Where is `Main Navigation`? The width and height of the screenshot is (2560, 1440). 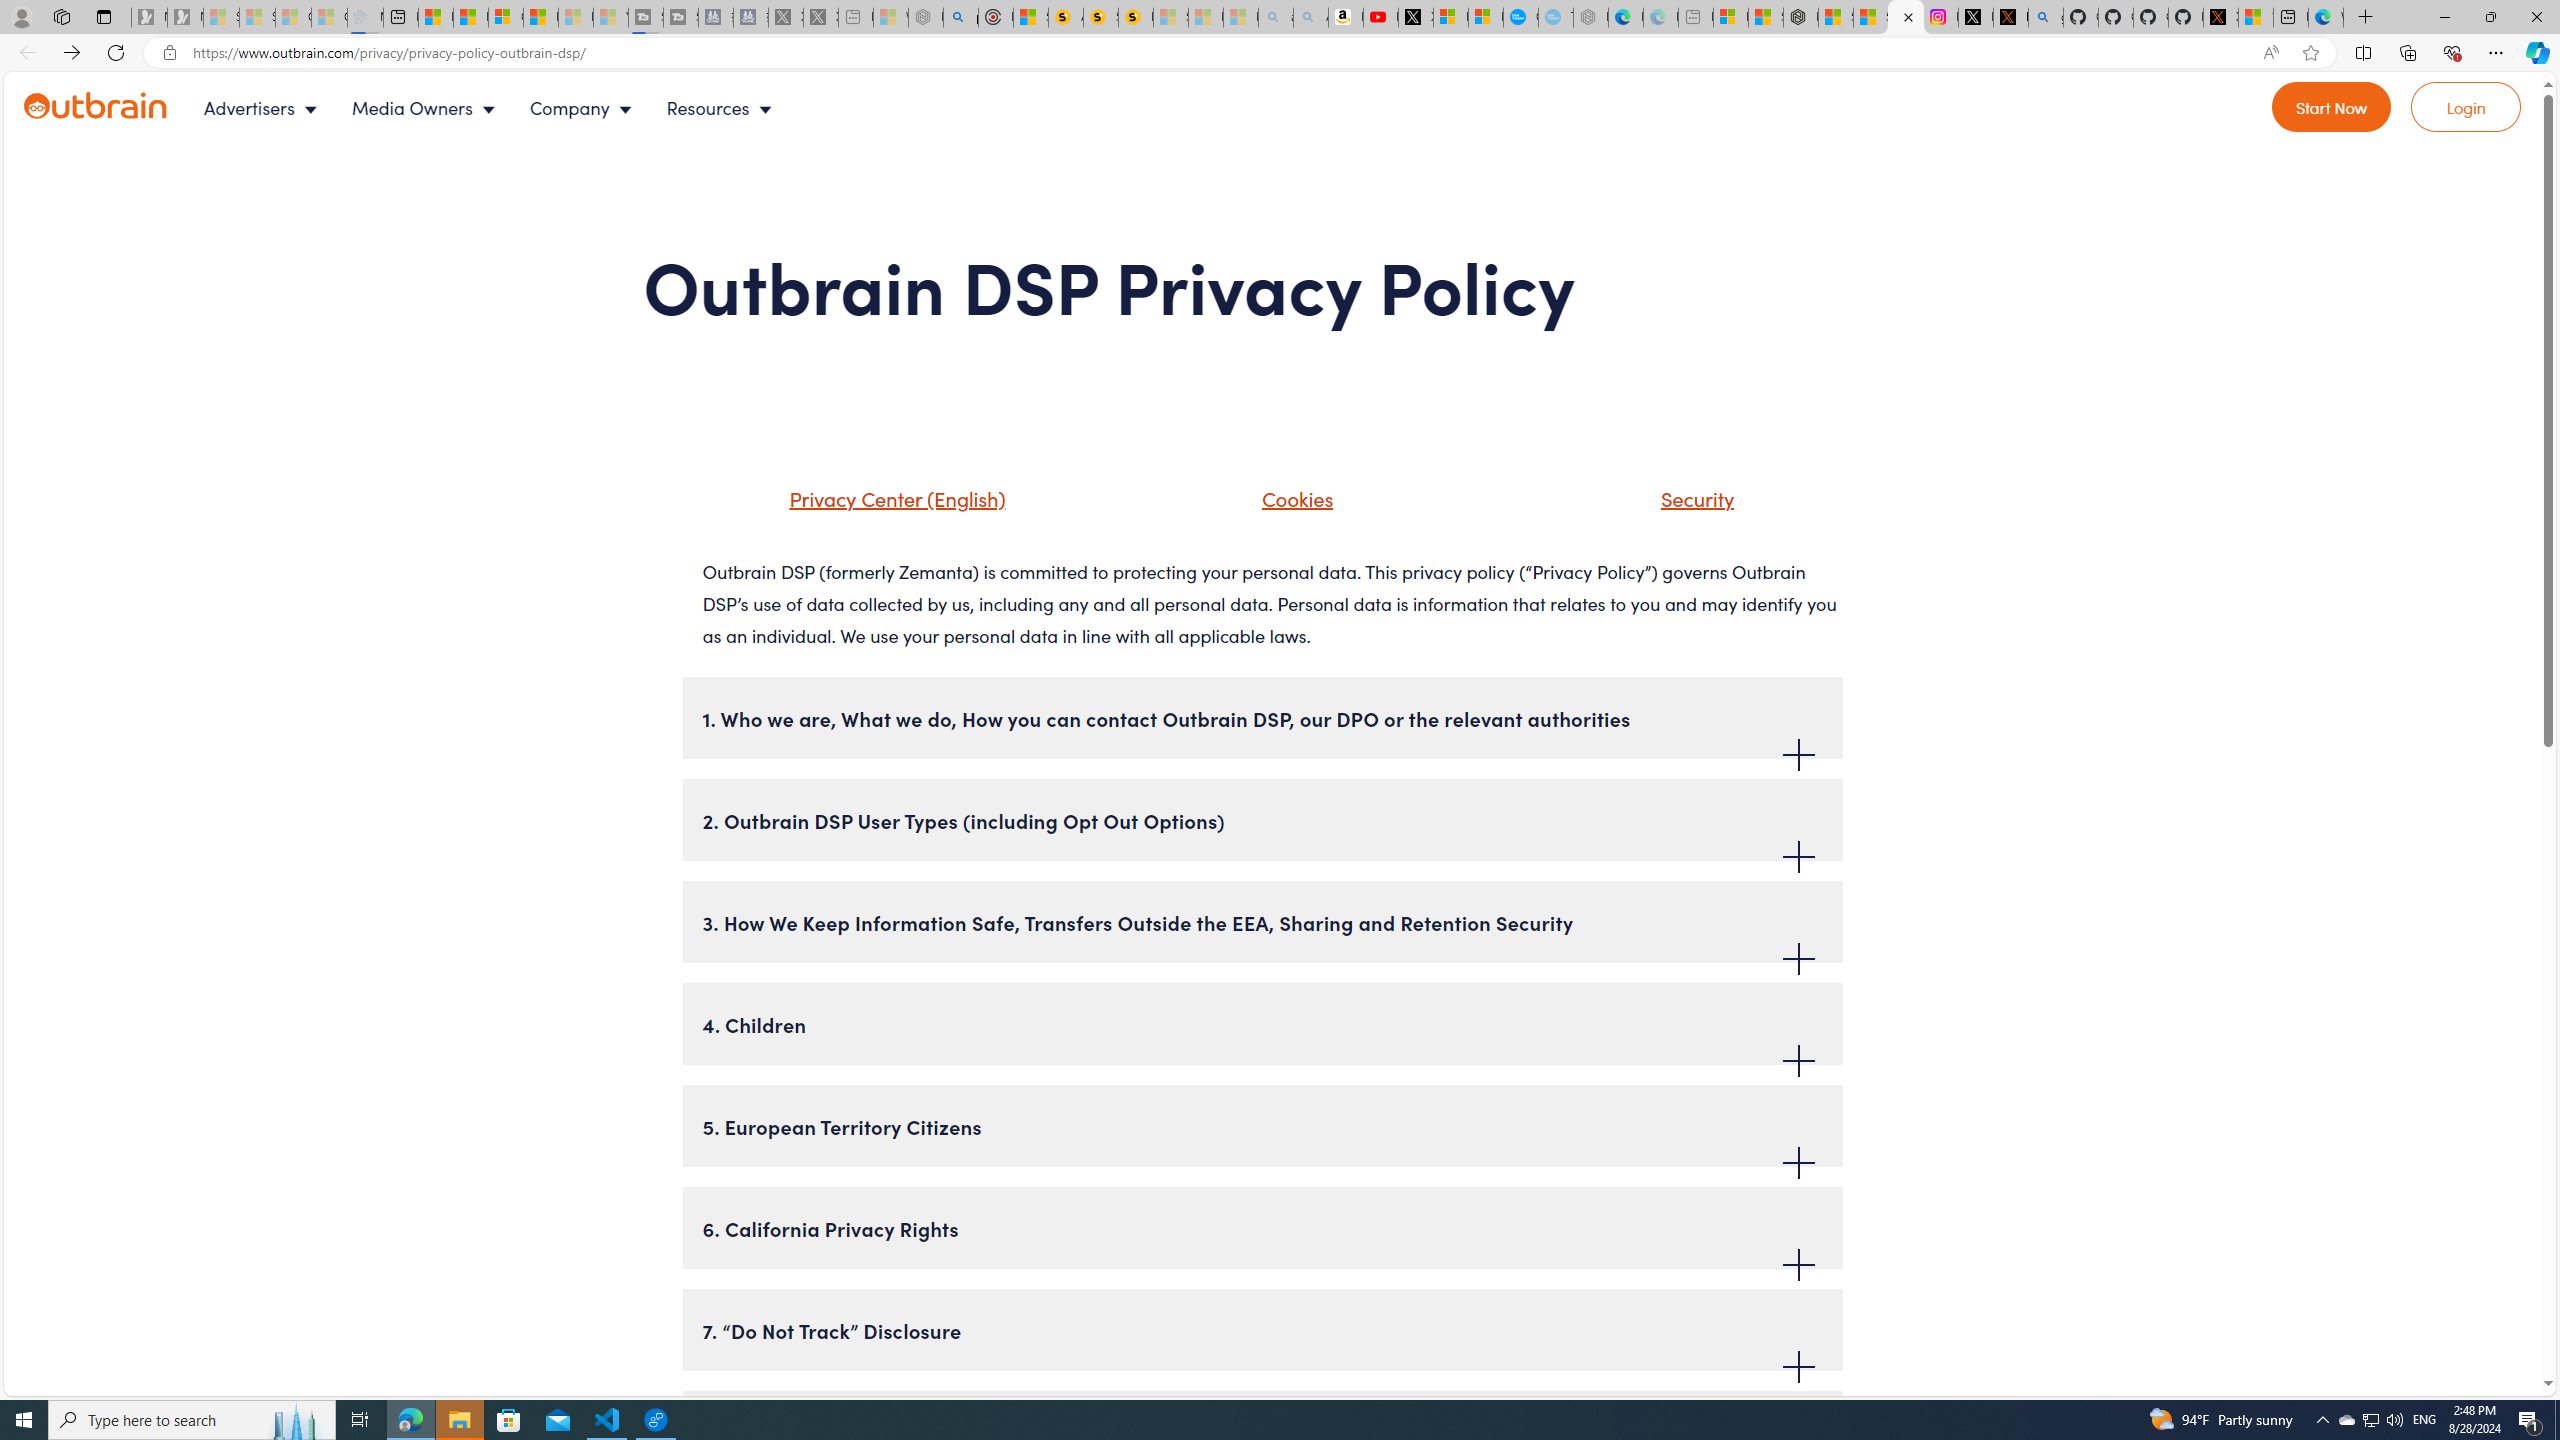
Main Navigation is located at coordinates (505, 108).